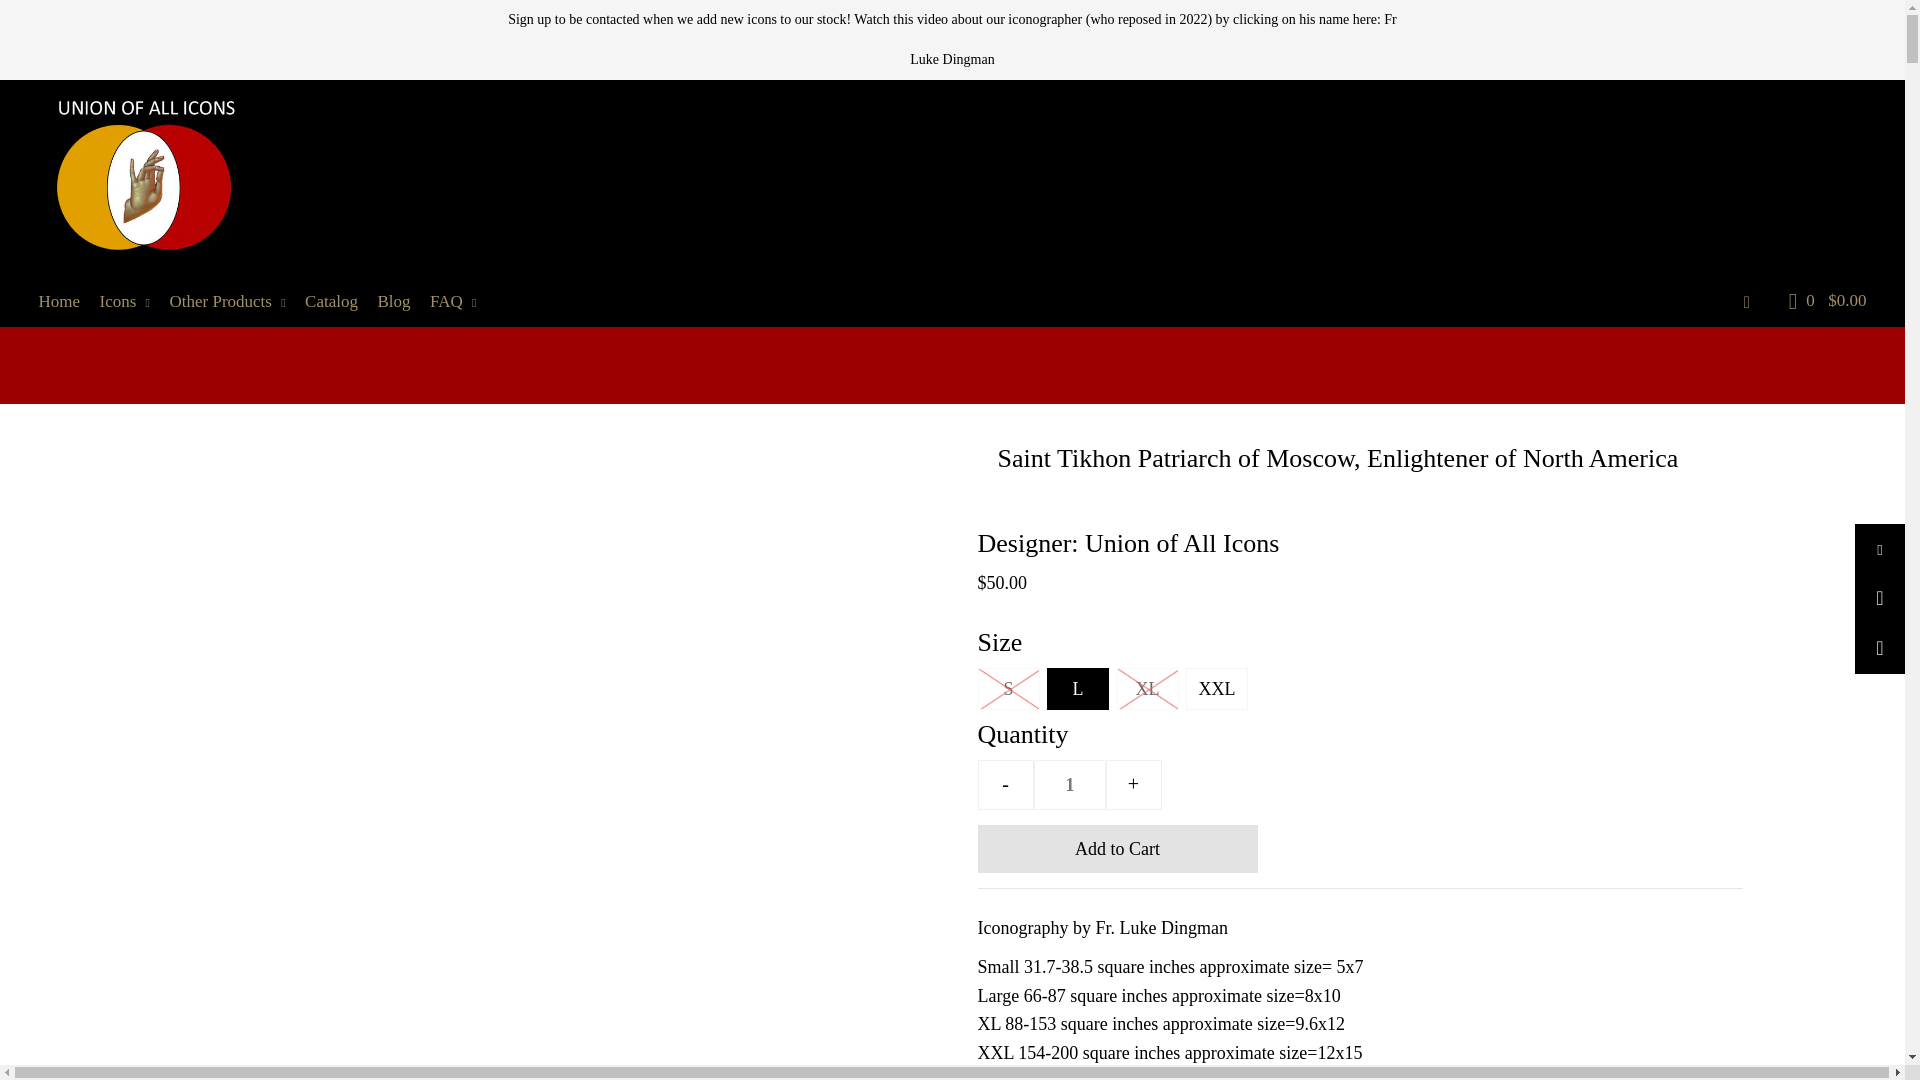 The height and width of the screenshot is (1080, 1920). What do you see at coordinates (338, 301) in the screenshot?
I see `Catalog` at bounding box center [338, 301].